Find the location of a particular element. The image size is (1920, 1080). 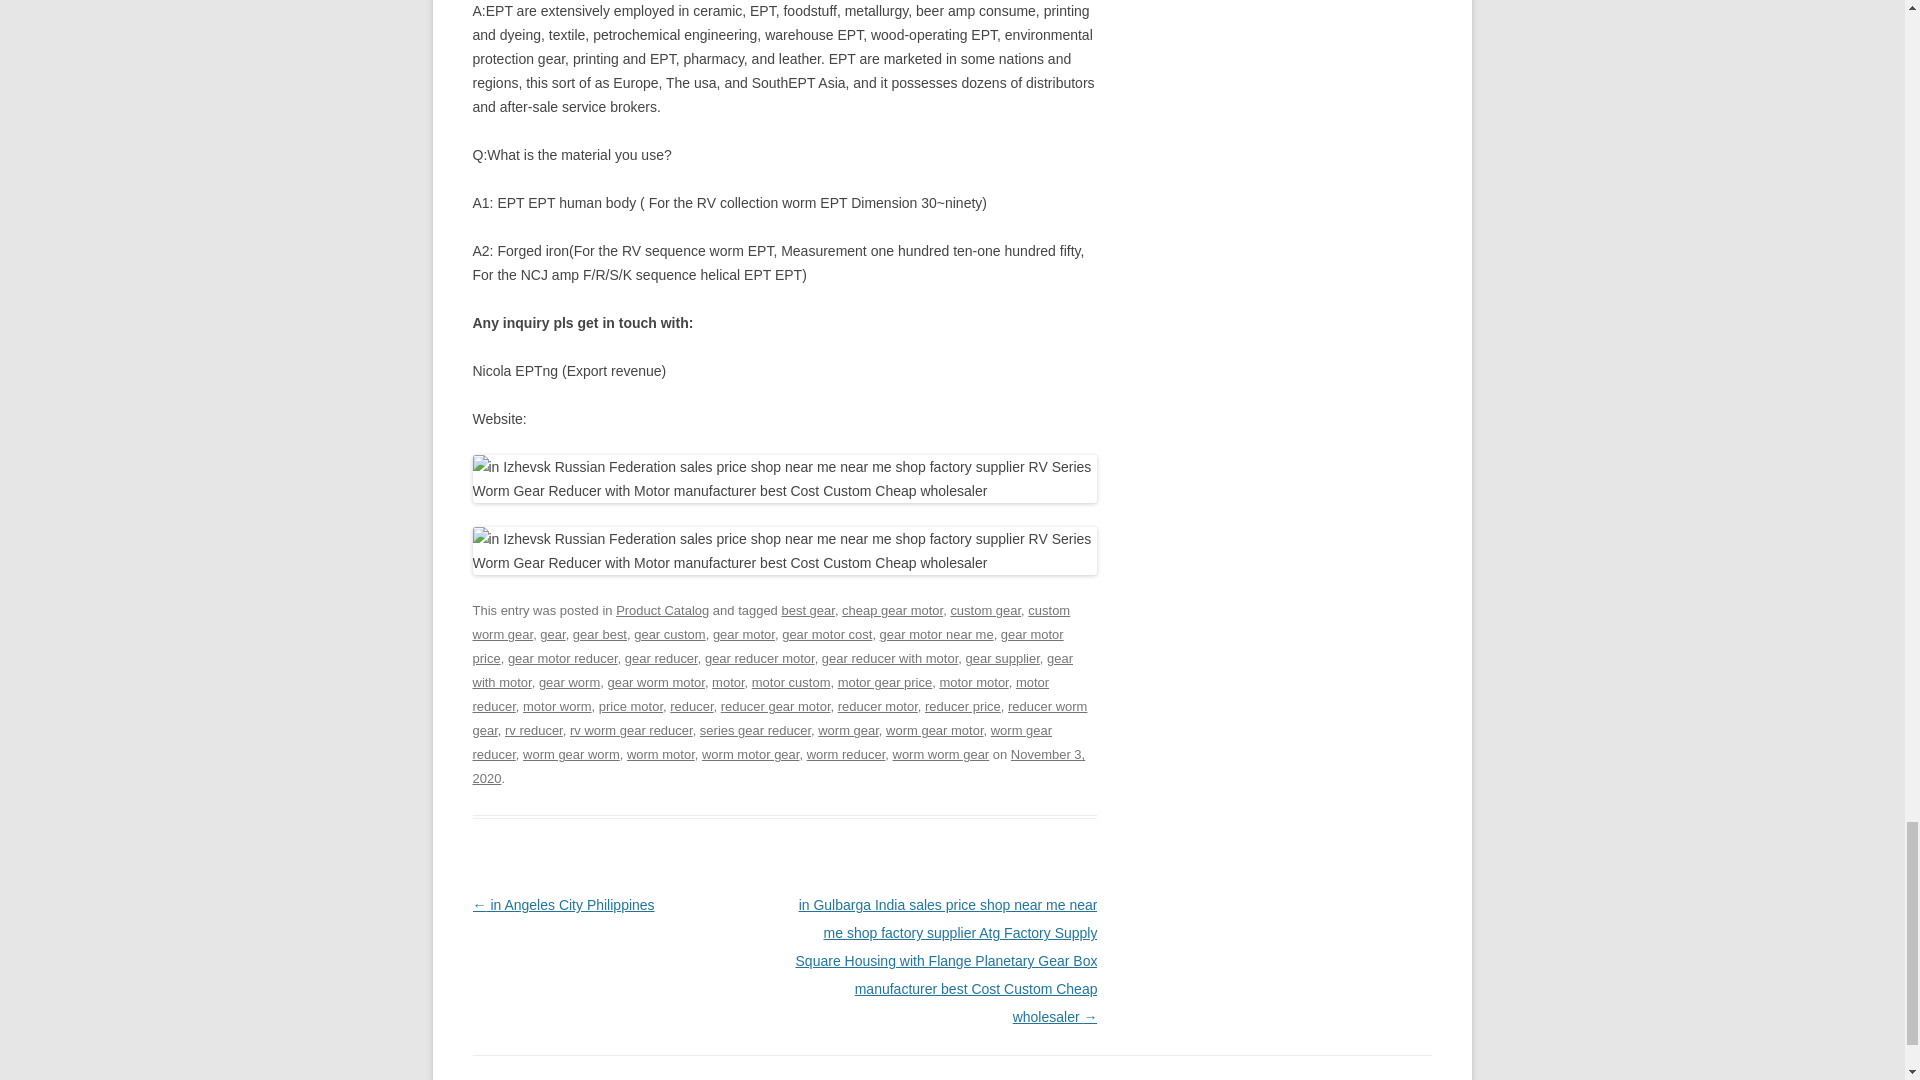

gear motor reducer is located at coordinates (563, 658).